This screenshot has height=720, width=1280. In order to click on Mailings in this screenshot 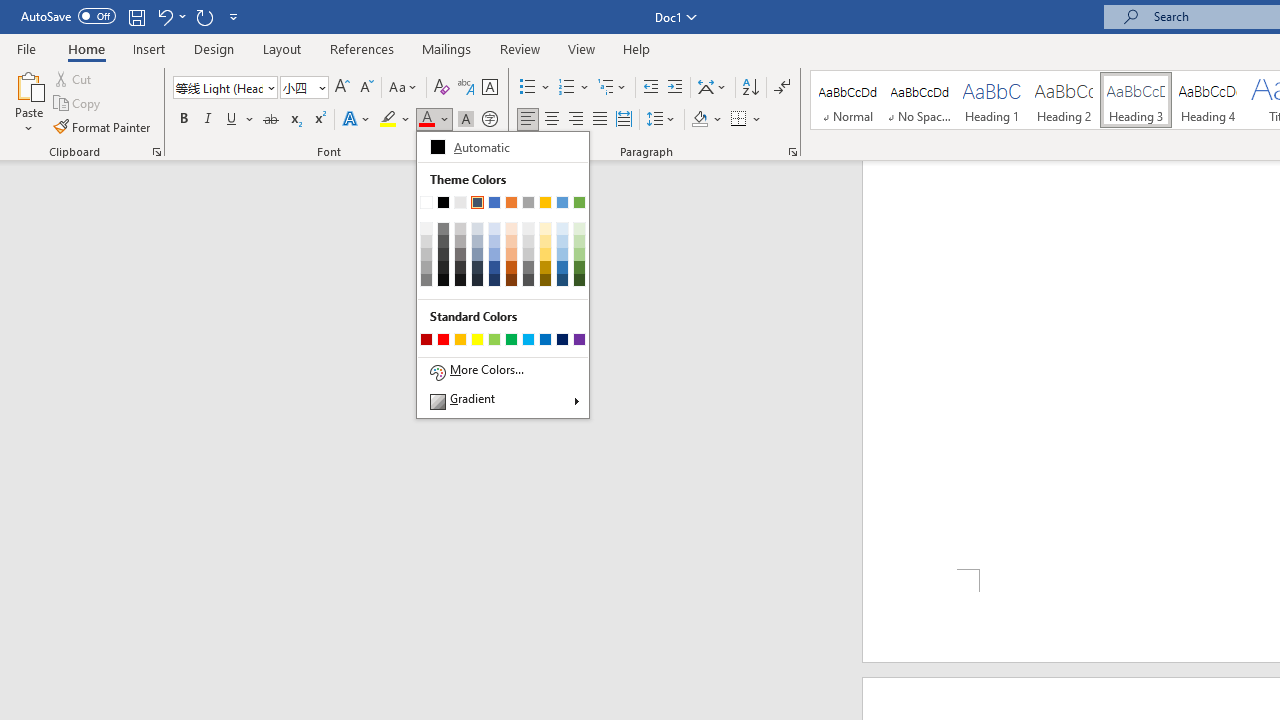, I will do `click(447, 48)`.